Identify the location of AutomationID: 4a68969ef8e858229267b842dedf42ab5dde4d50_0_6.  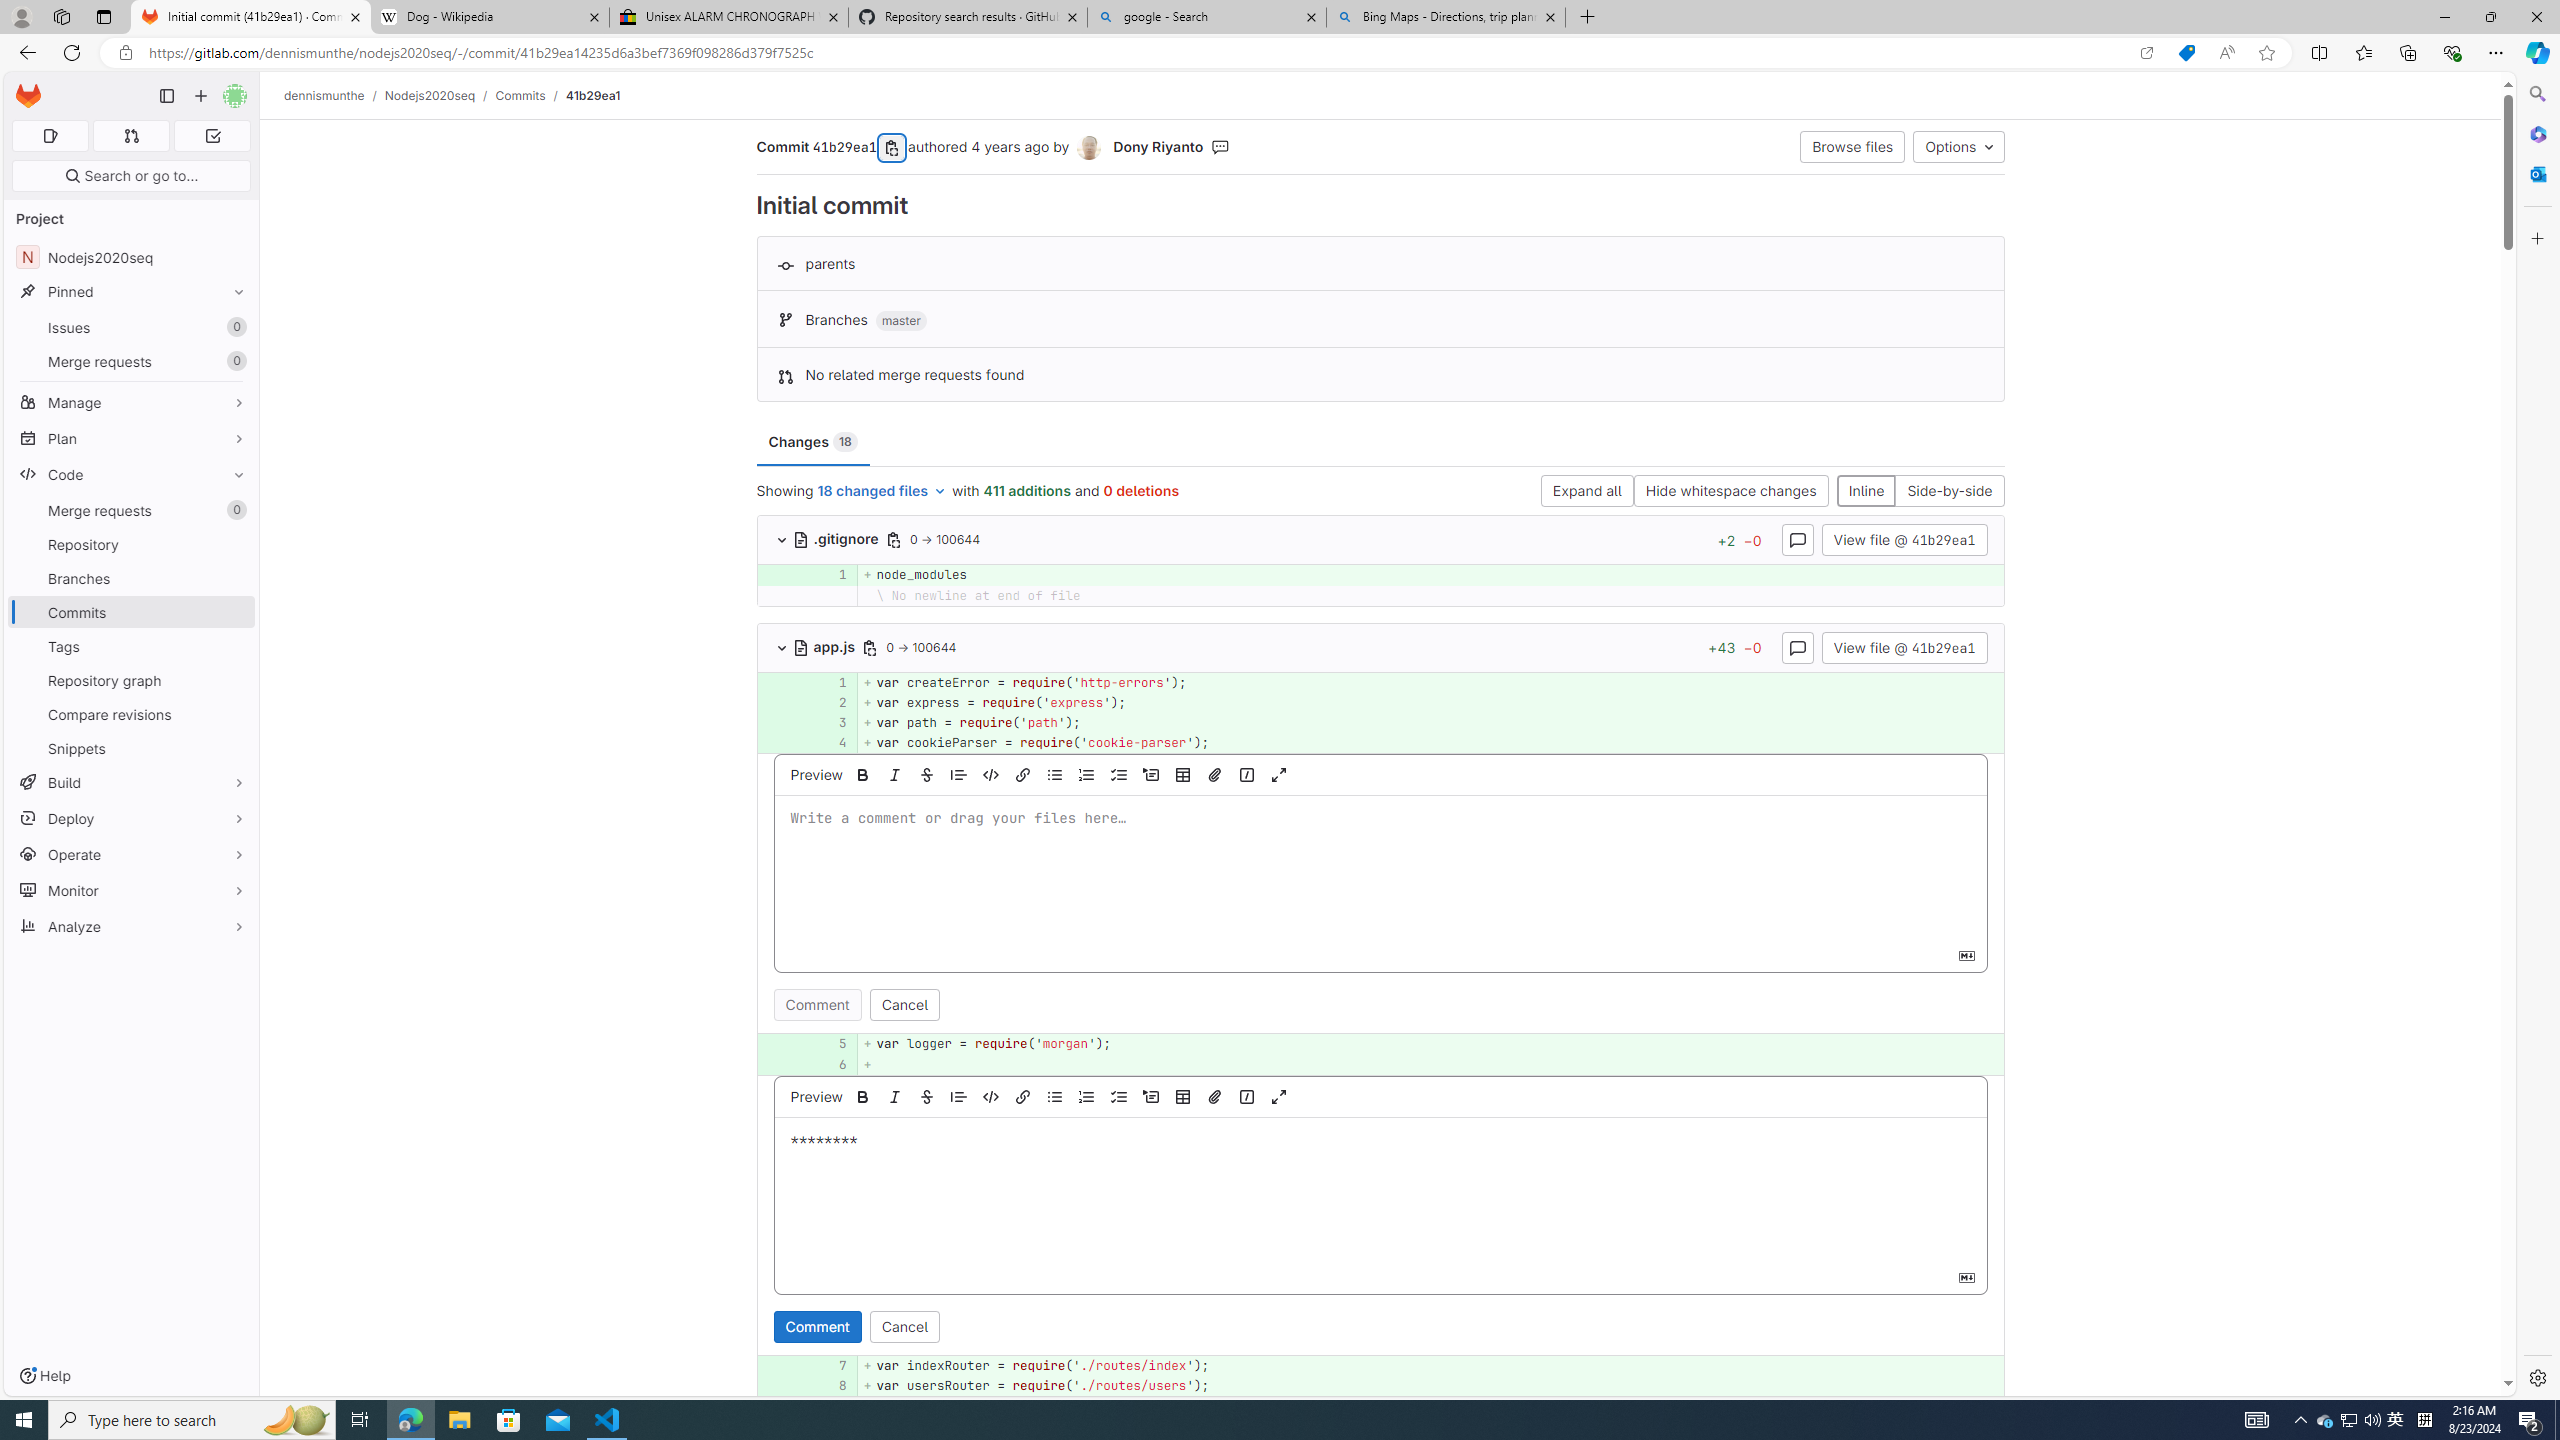
(1380, 1064).